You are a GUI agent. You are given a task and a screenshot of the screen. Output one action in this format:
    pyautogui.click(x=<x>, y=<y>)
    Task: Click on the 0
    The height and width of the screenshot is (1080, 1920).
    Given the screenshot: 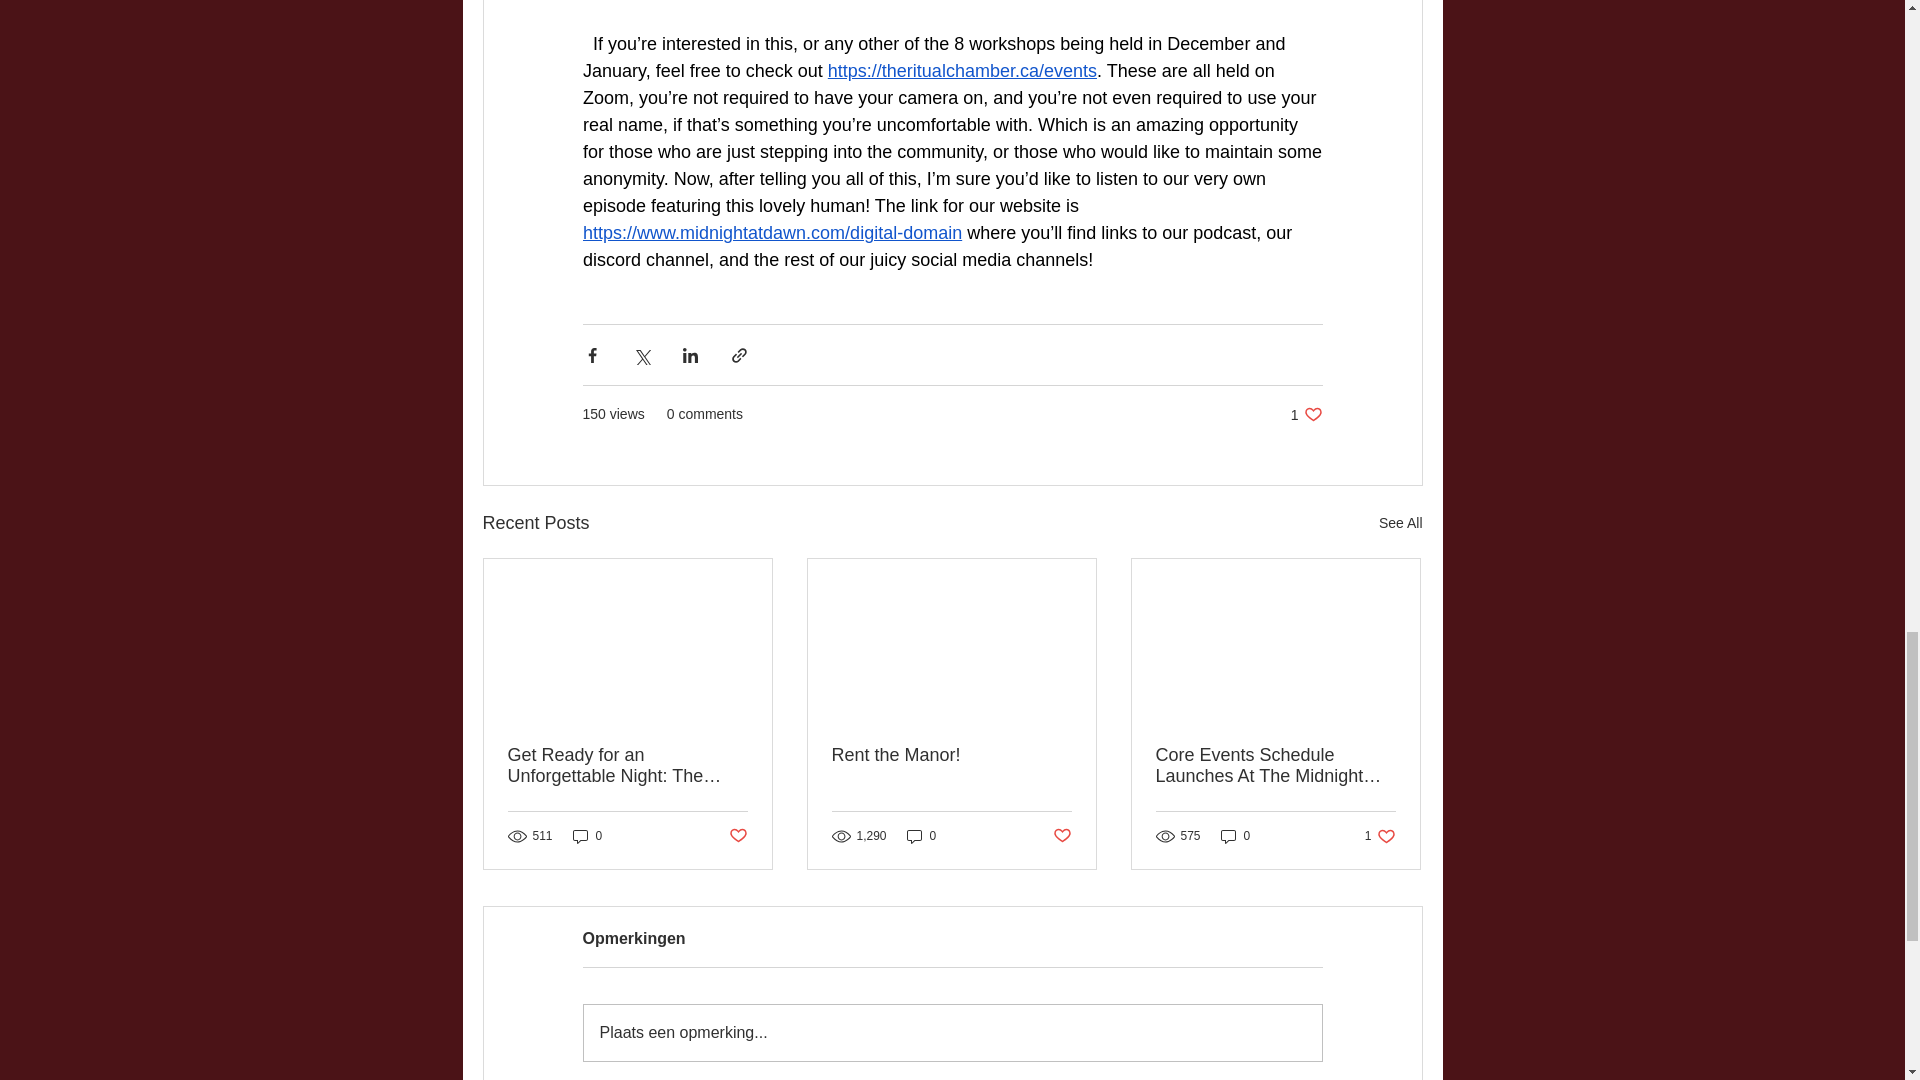 What is the action you would take?
    pyautogui.click(x=952, y=1032)
    